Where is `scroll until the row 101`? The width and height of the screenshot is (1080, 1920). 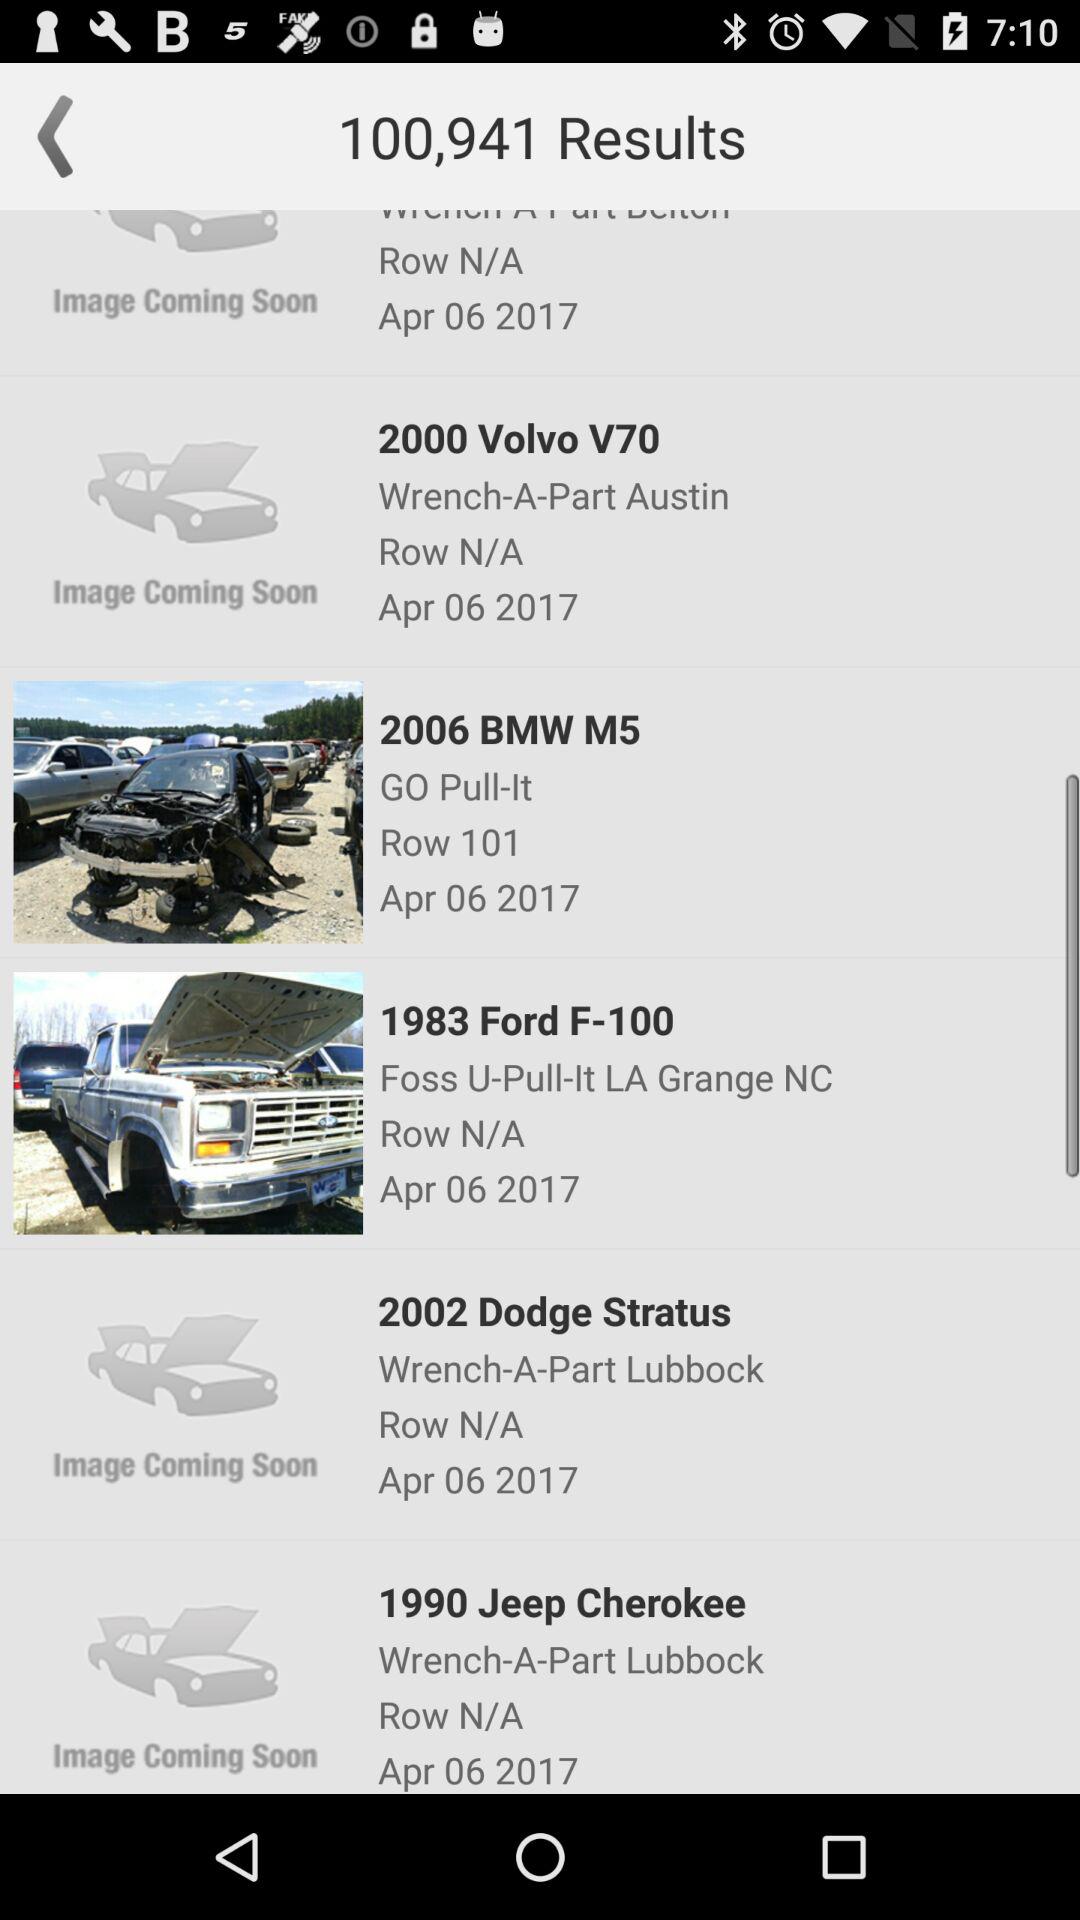
scroll until the row 101 is located at coordinates (728, 841).